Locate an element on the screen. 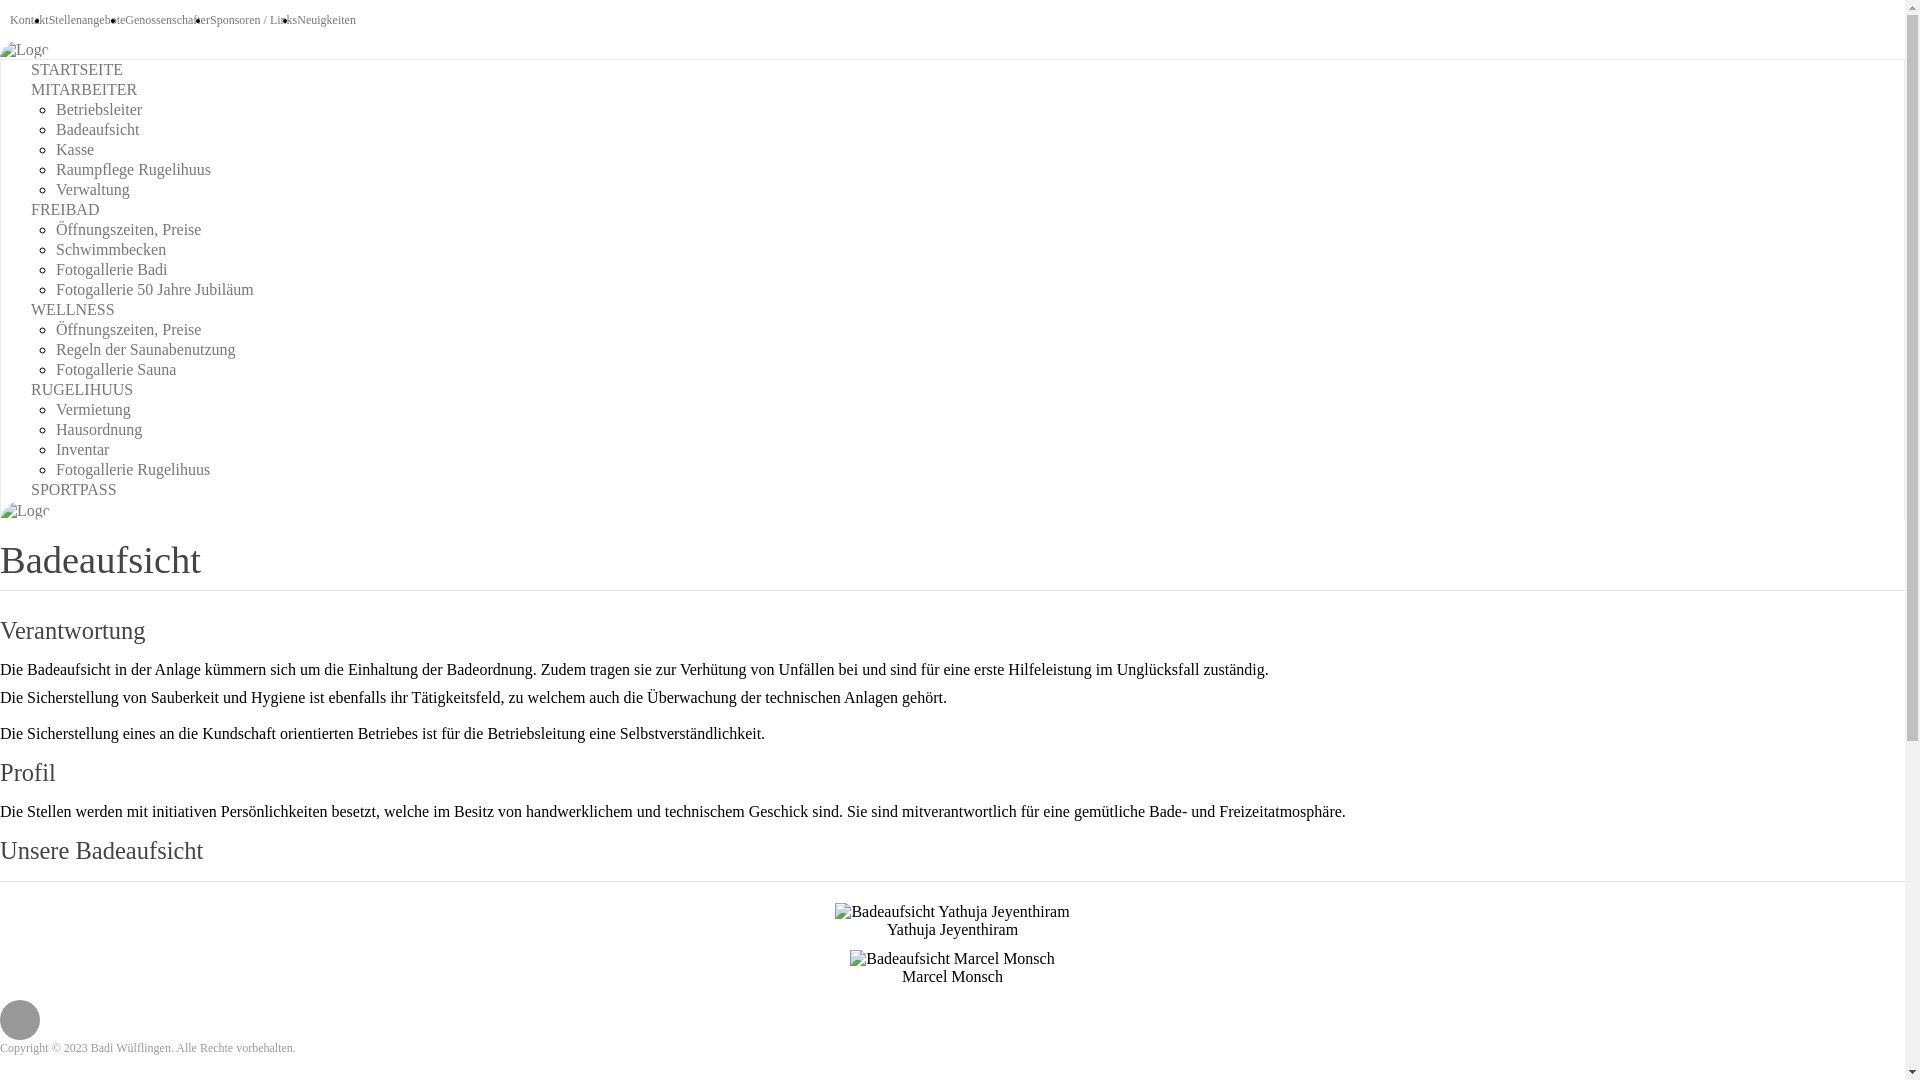  Genossenschafter is located at coordinates (168, 20).